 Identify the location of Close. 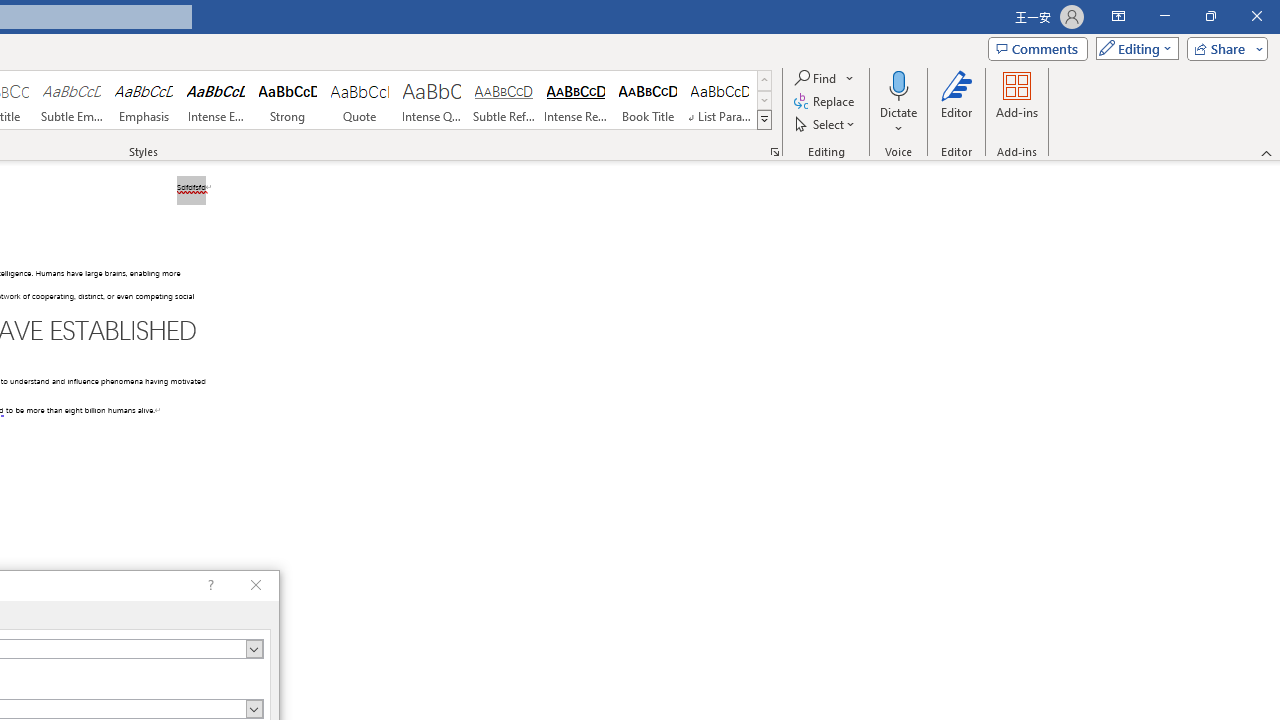
(1256, 16).